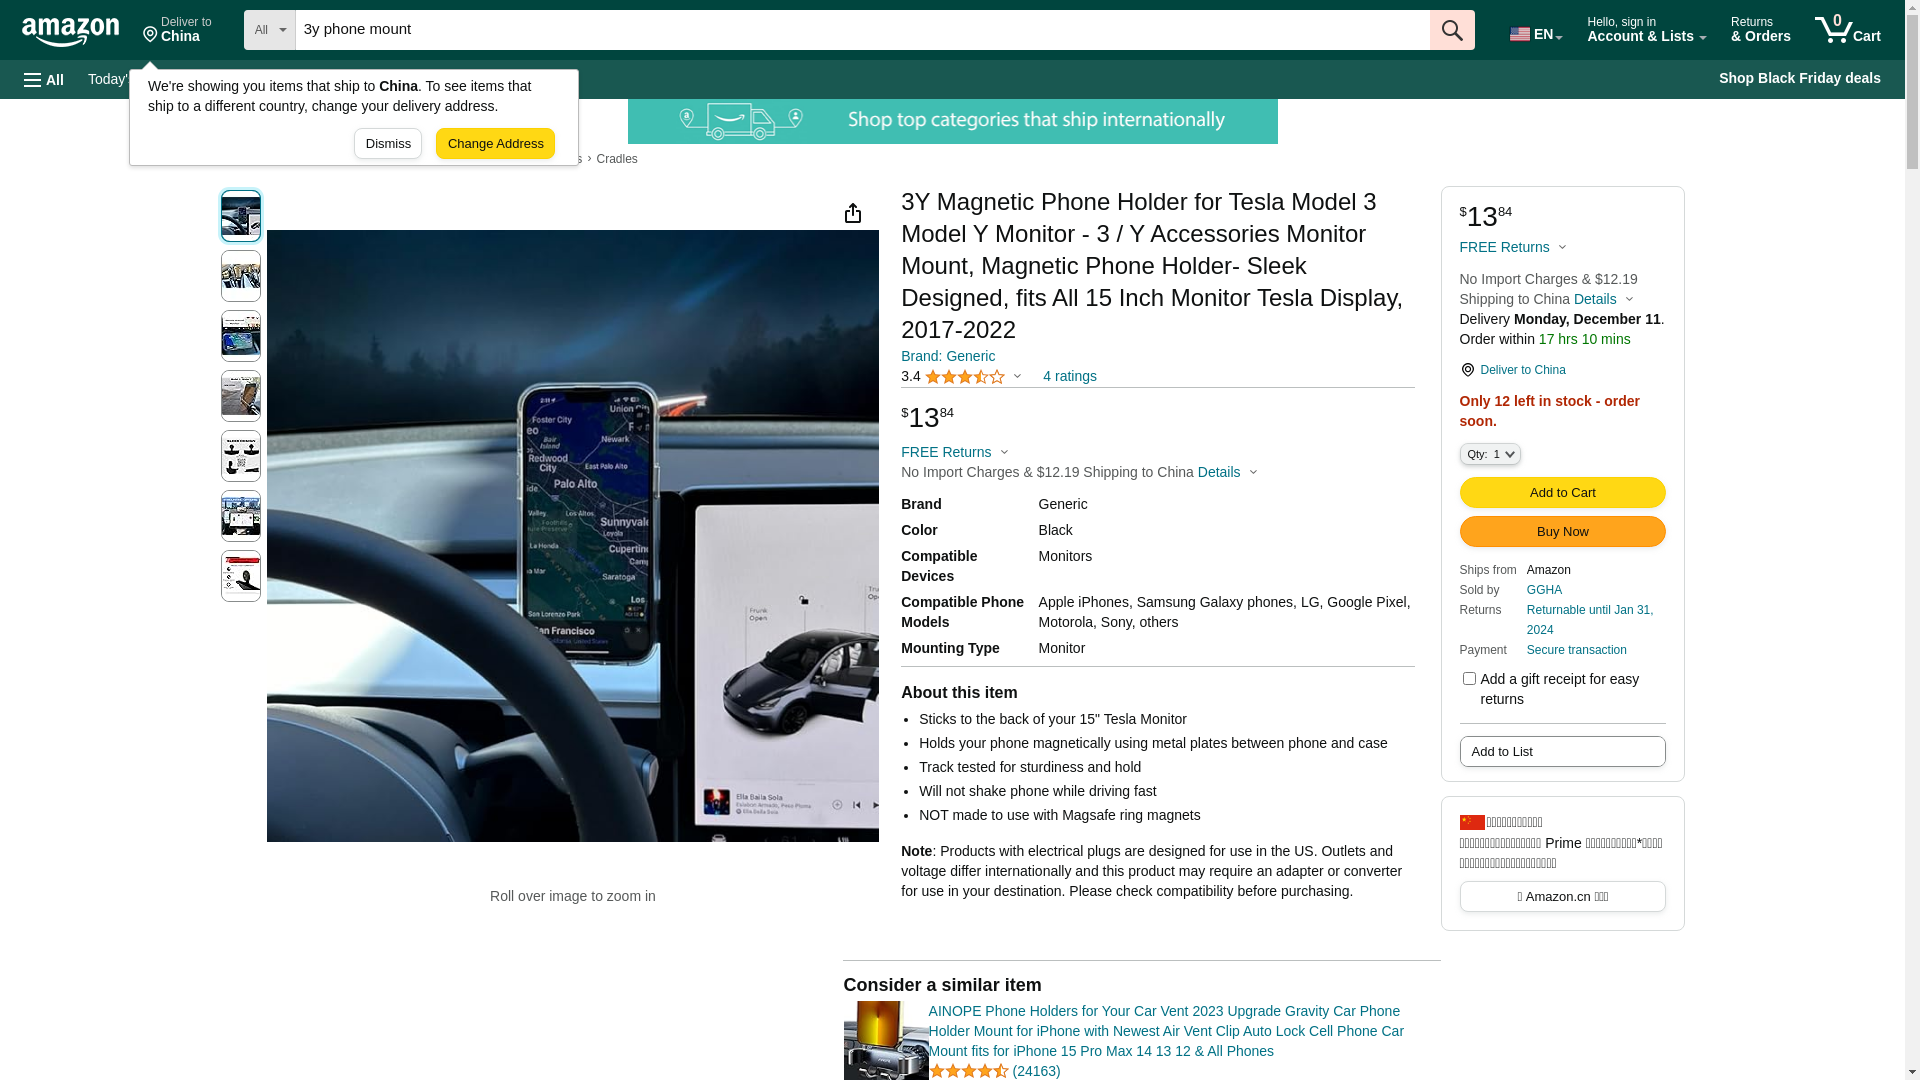 The image size is (1920, 1080). Describe the element at coordinates (1604, 299) in the screenshot. I see `Details` at that location.